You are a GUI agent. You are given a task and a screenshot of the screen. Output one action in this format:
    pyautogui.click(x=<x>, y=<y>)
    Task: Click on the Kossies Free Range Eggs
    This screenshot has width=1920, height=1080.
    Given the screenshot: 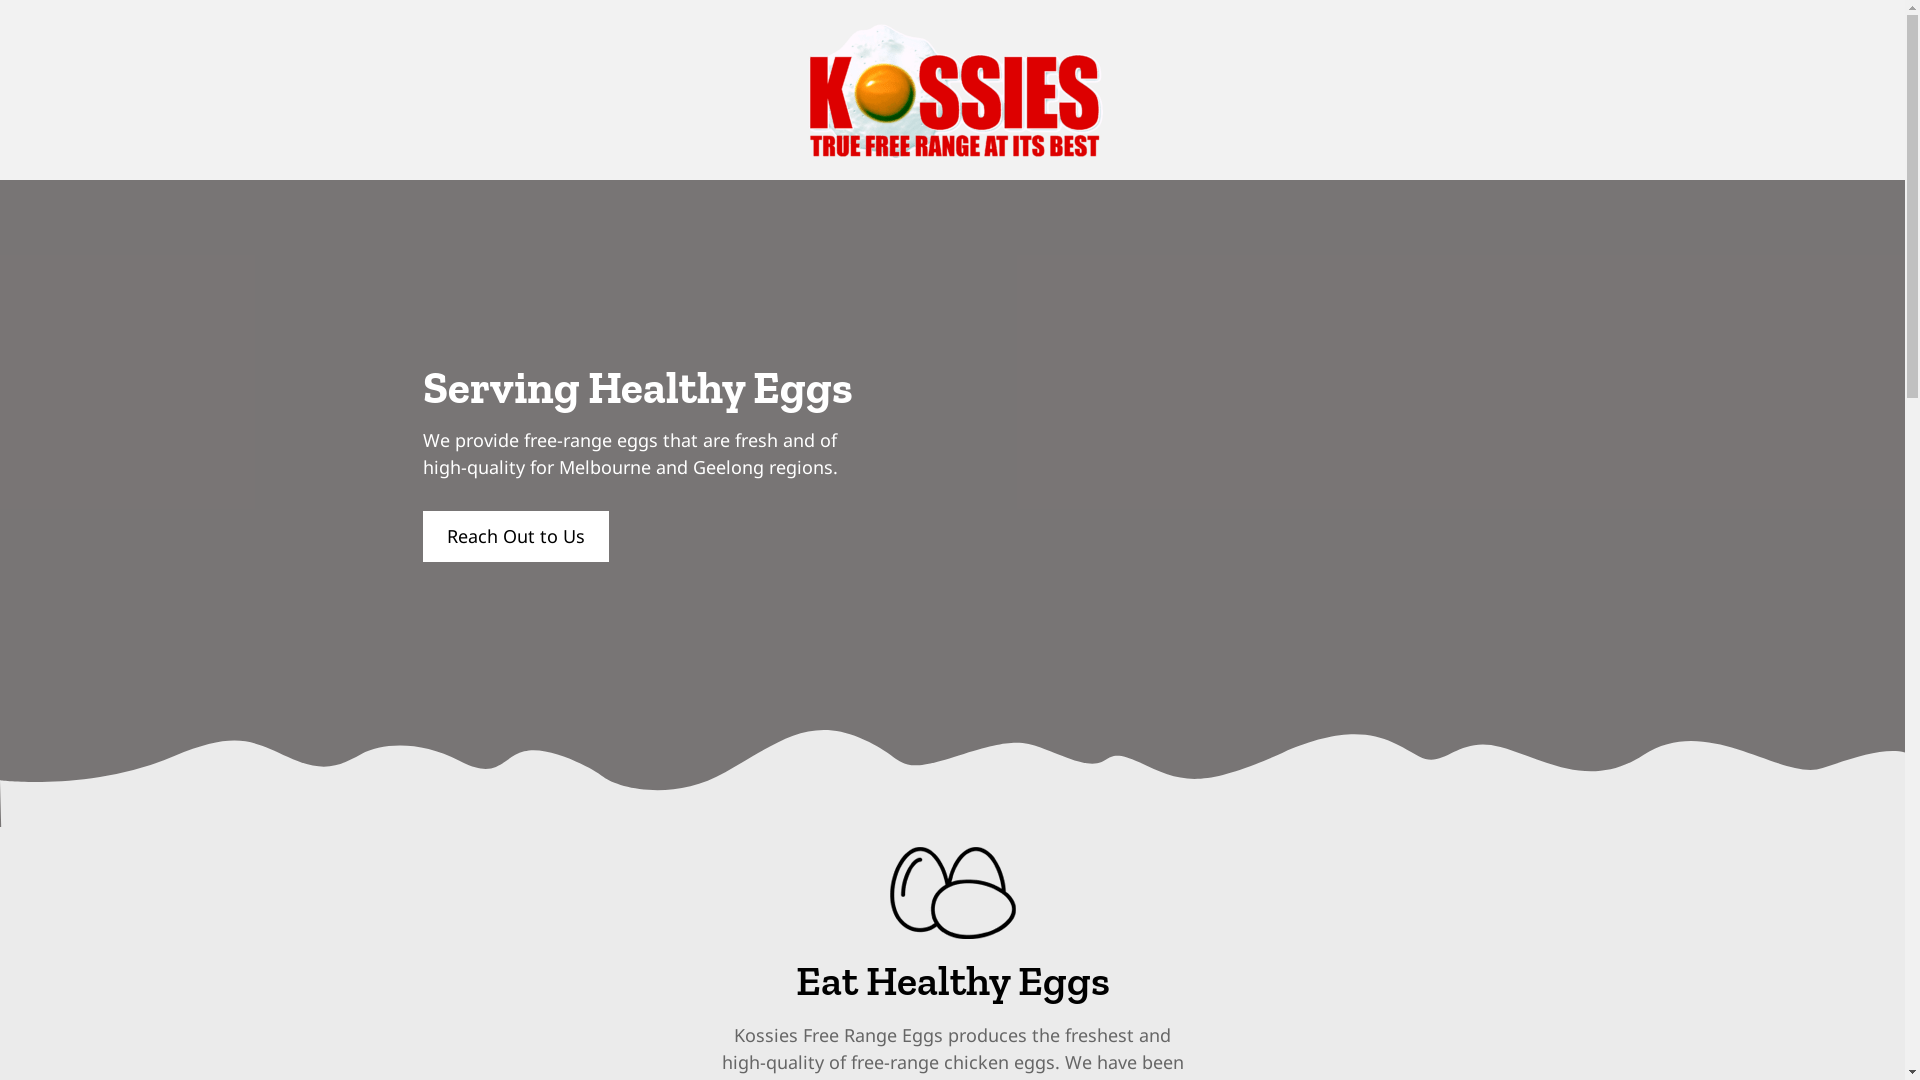 What is the action you would take?
    pyautogui.click(x=953, y=893)
    